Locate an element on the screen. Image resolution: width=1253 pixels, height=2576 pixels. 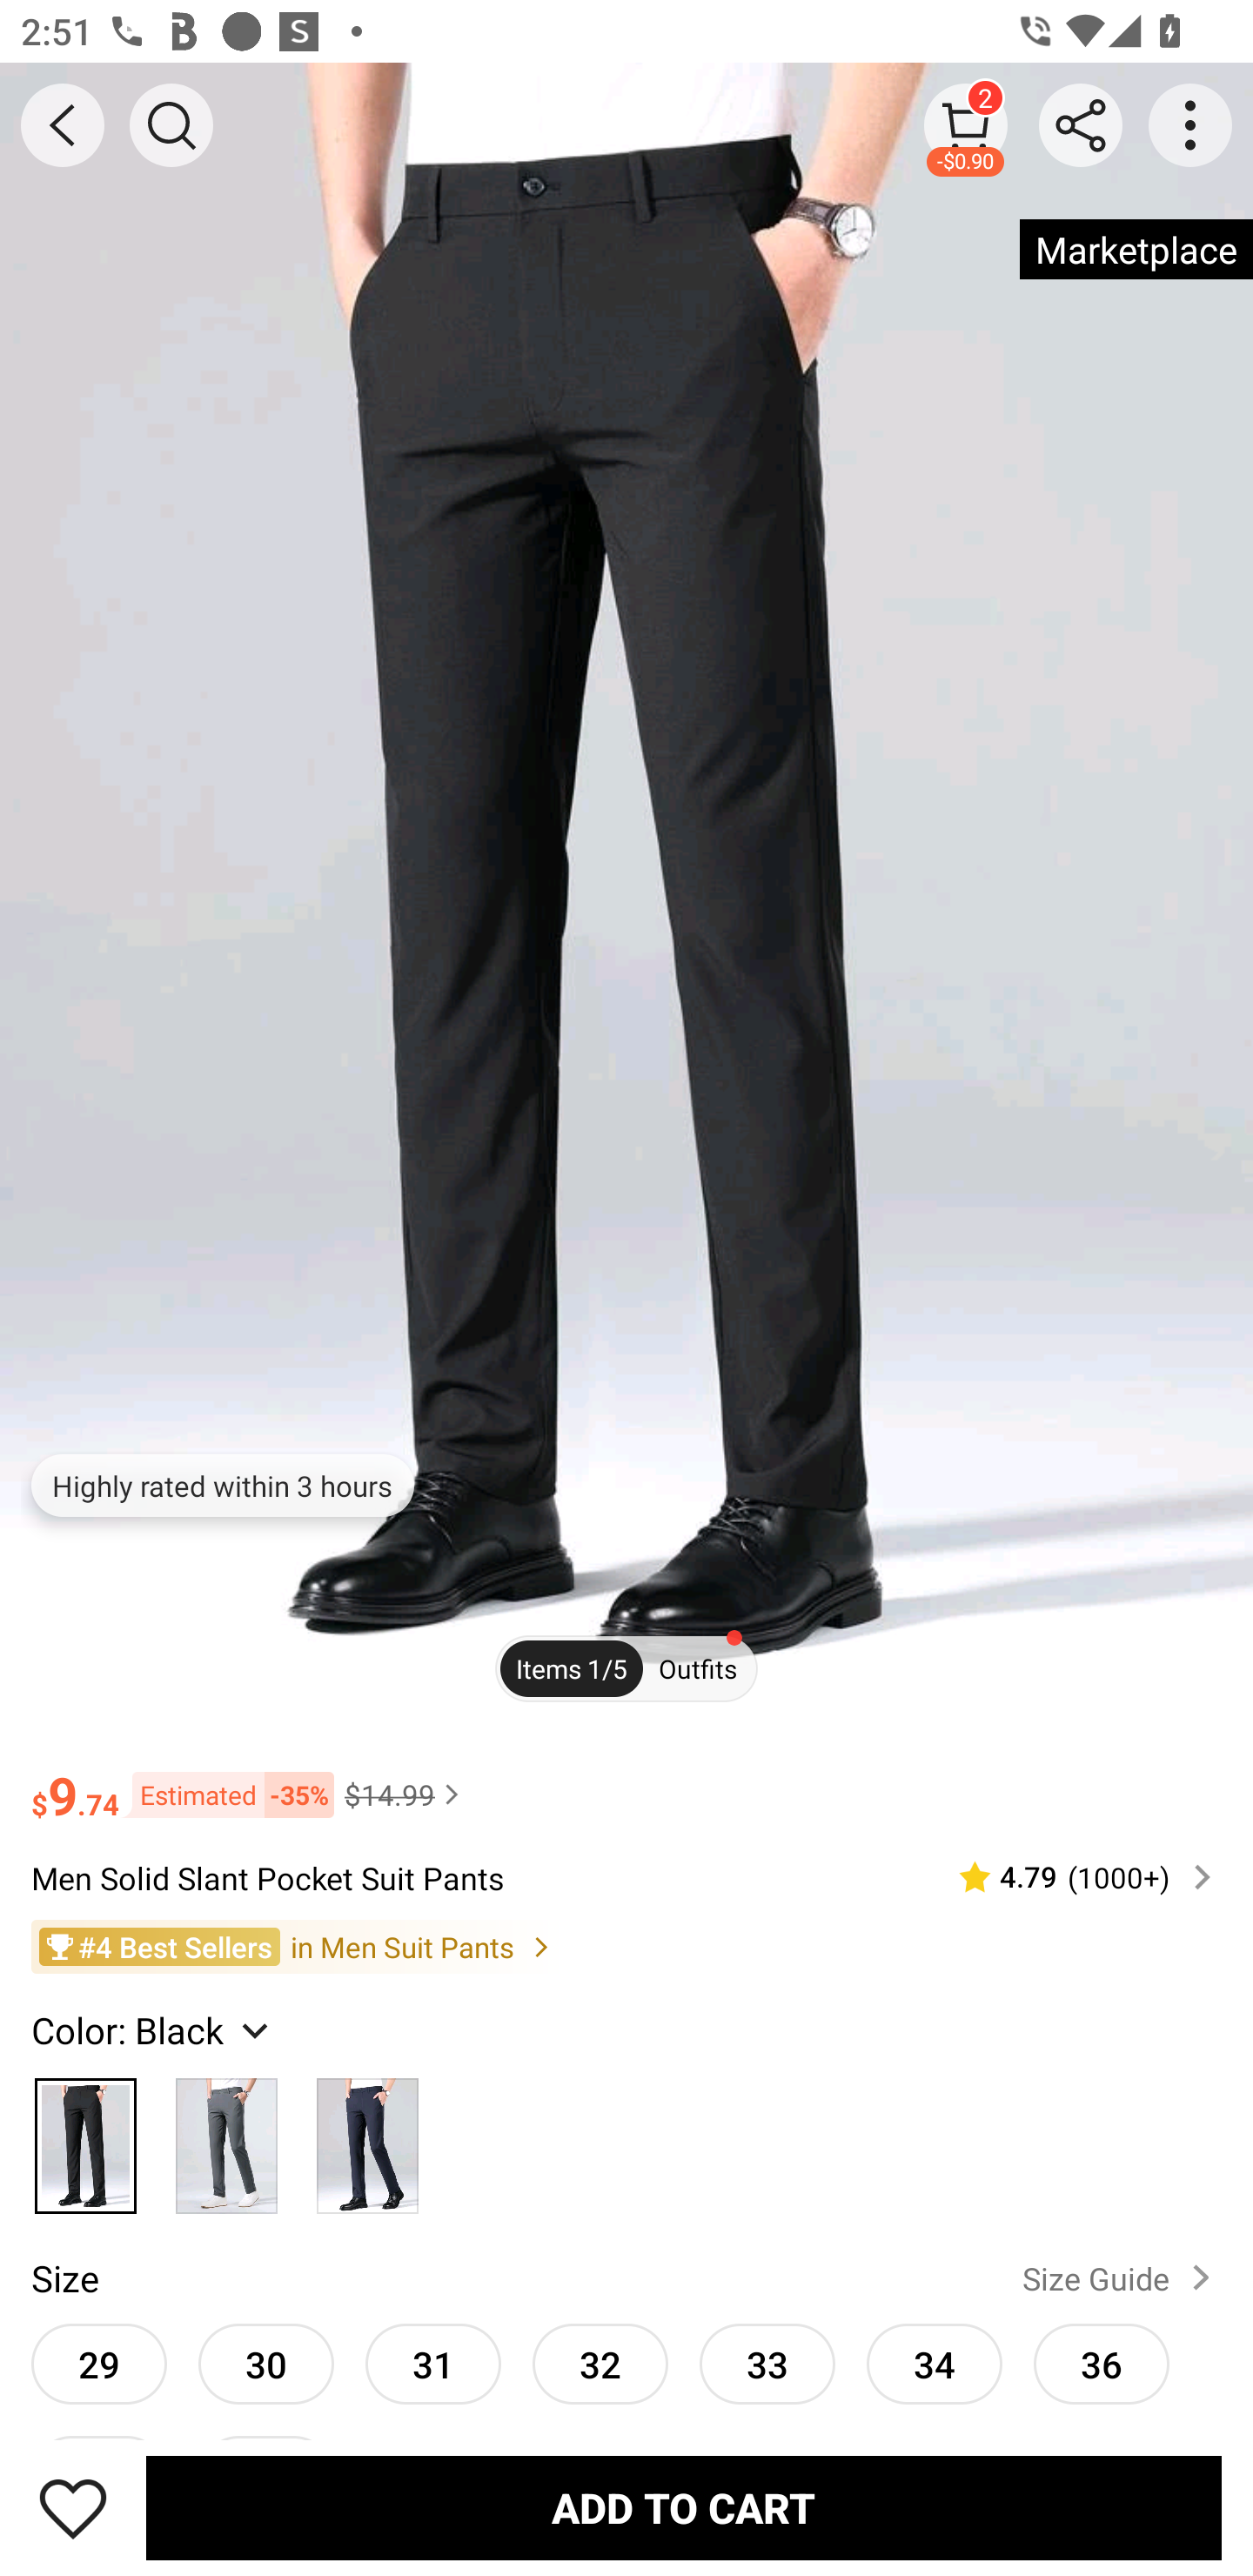
32 32unselected option is located at coordinates (600, 2363).